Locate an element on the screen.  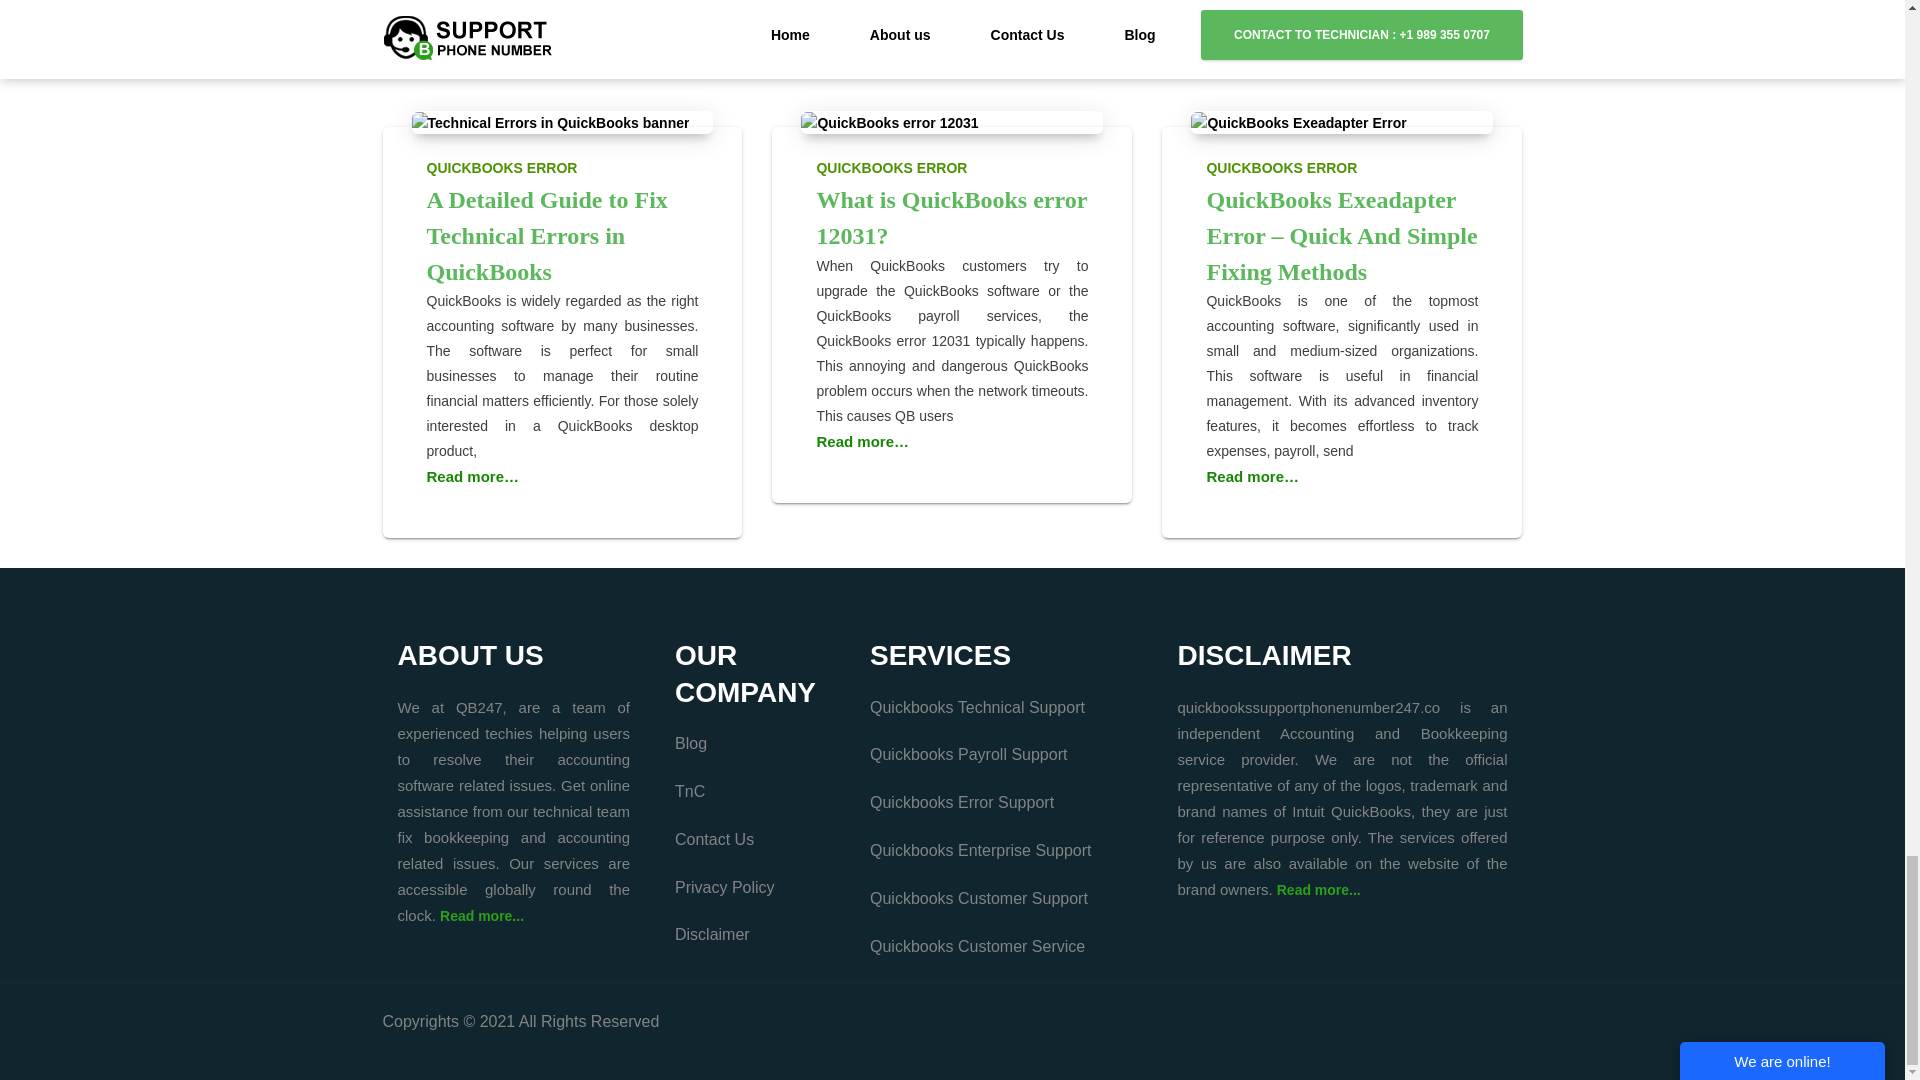
What is QuickBooks error 12031? is located at coordinates (951, 218).